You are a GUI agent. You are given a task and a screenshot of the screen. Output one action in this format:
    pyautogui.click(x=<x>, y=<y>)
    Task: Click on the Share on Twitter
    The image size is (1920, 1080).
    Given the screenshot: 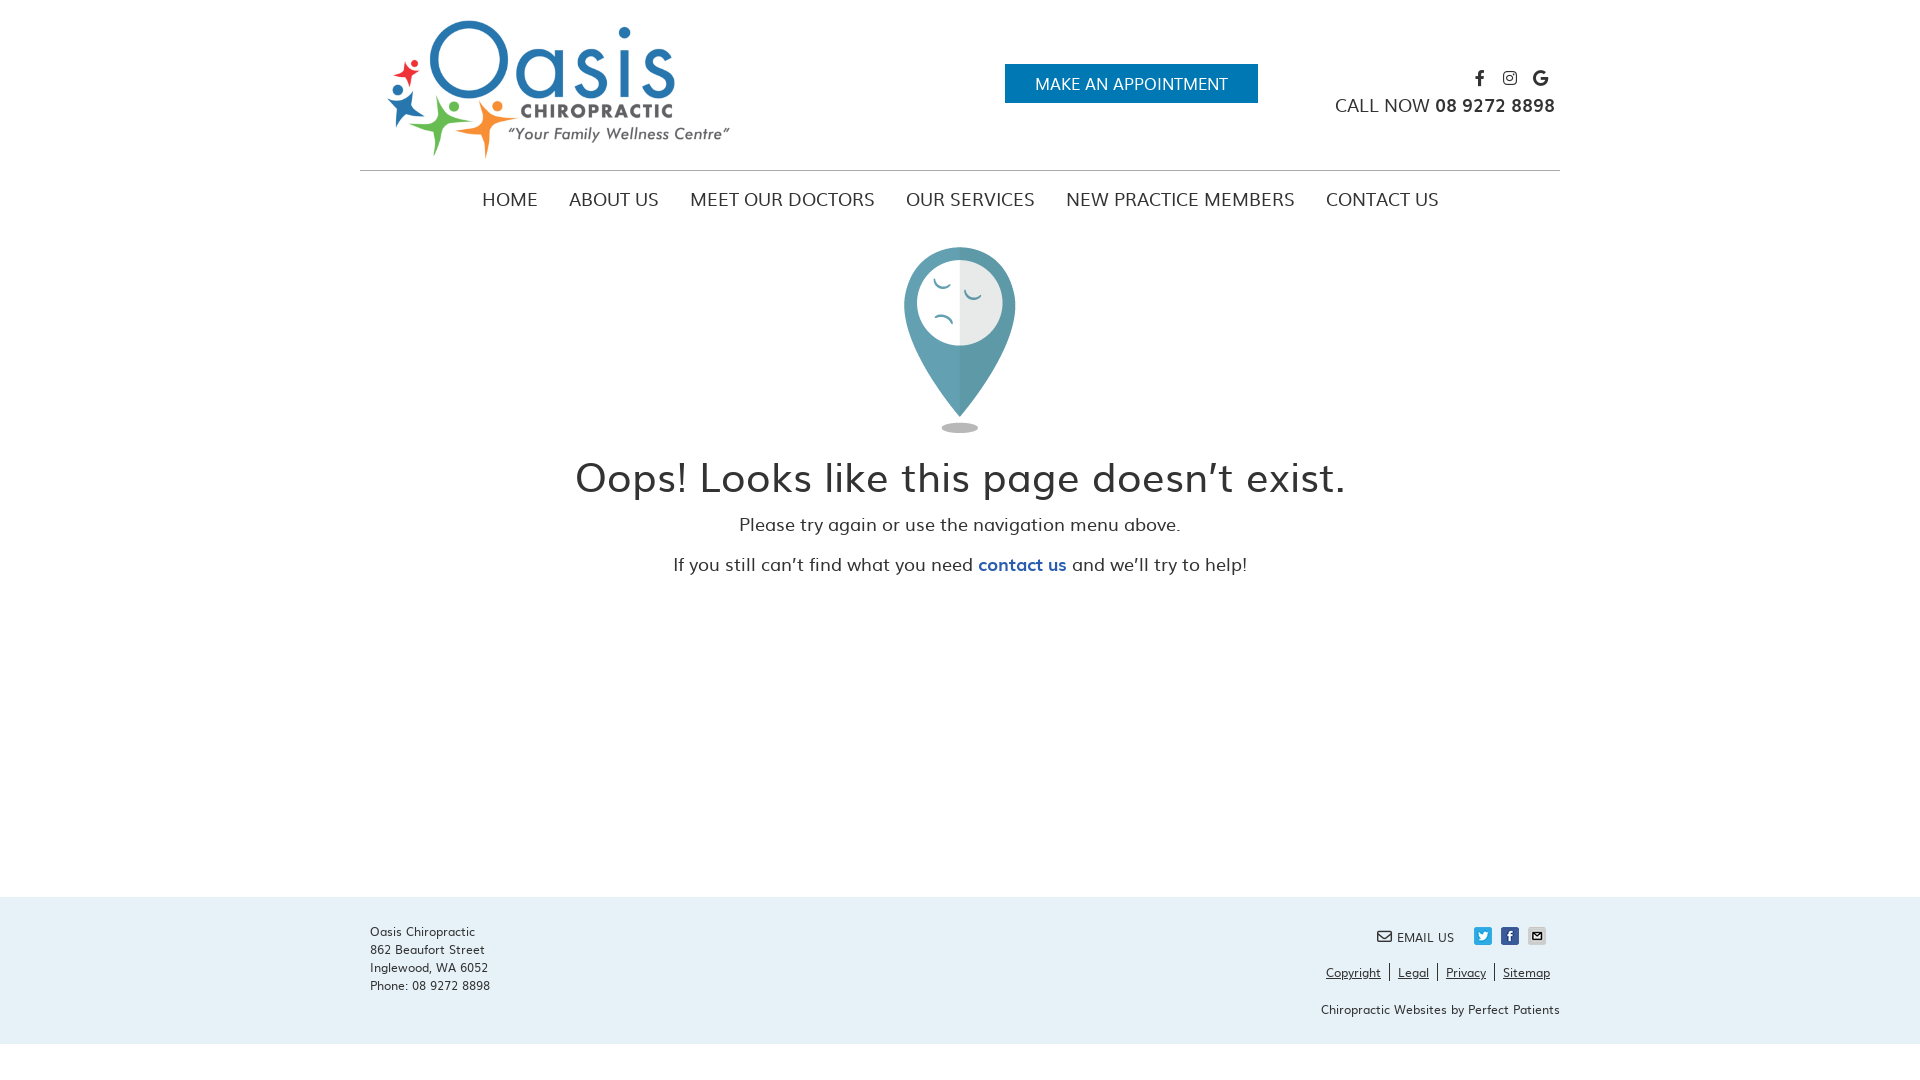 What is the action you would take?
    pyautogui.click(x=1485, y=936)
    